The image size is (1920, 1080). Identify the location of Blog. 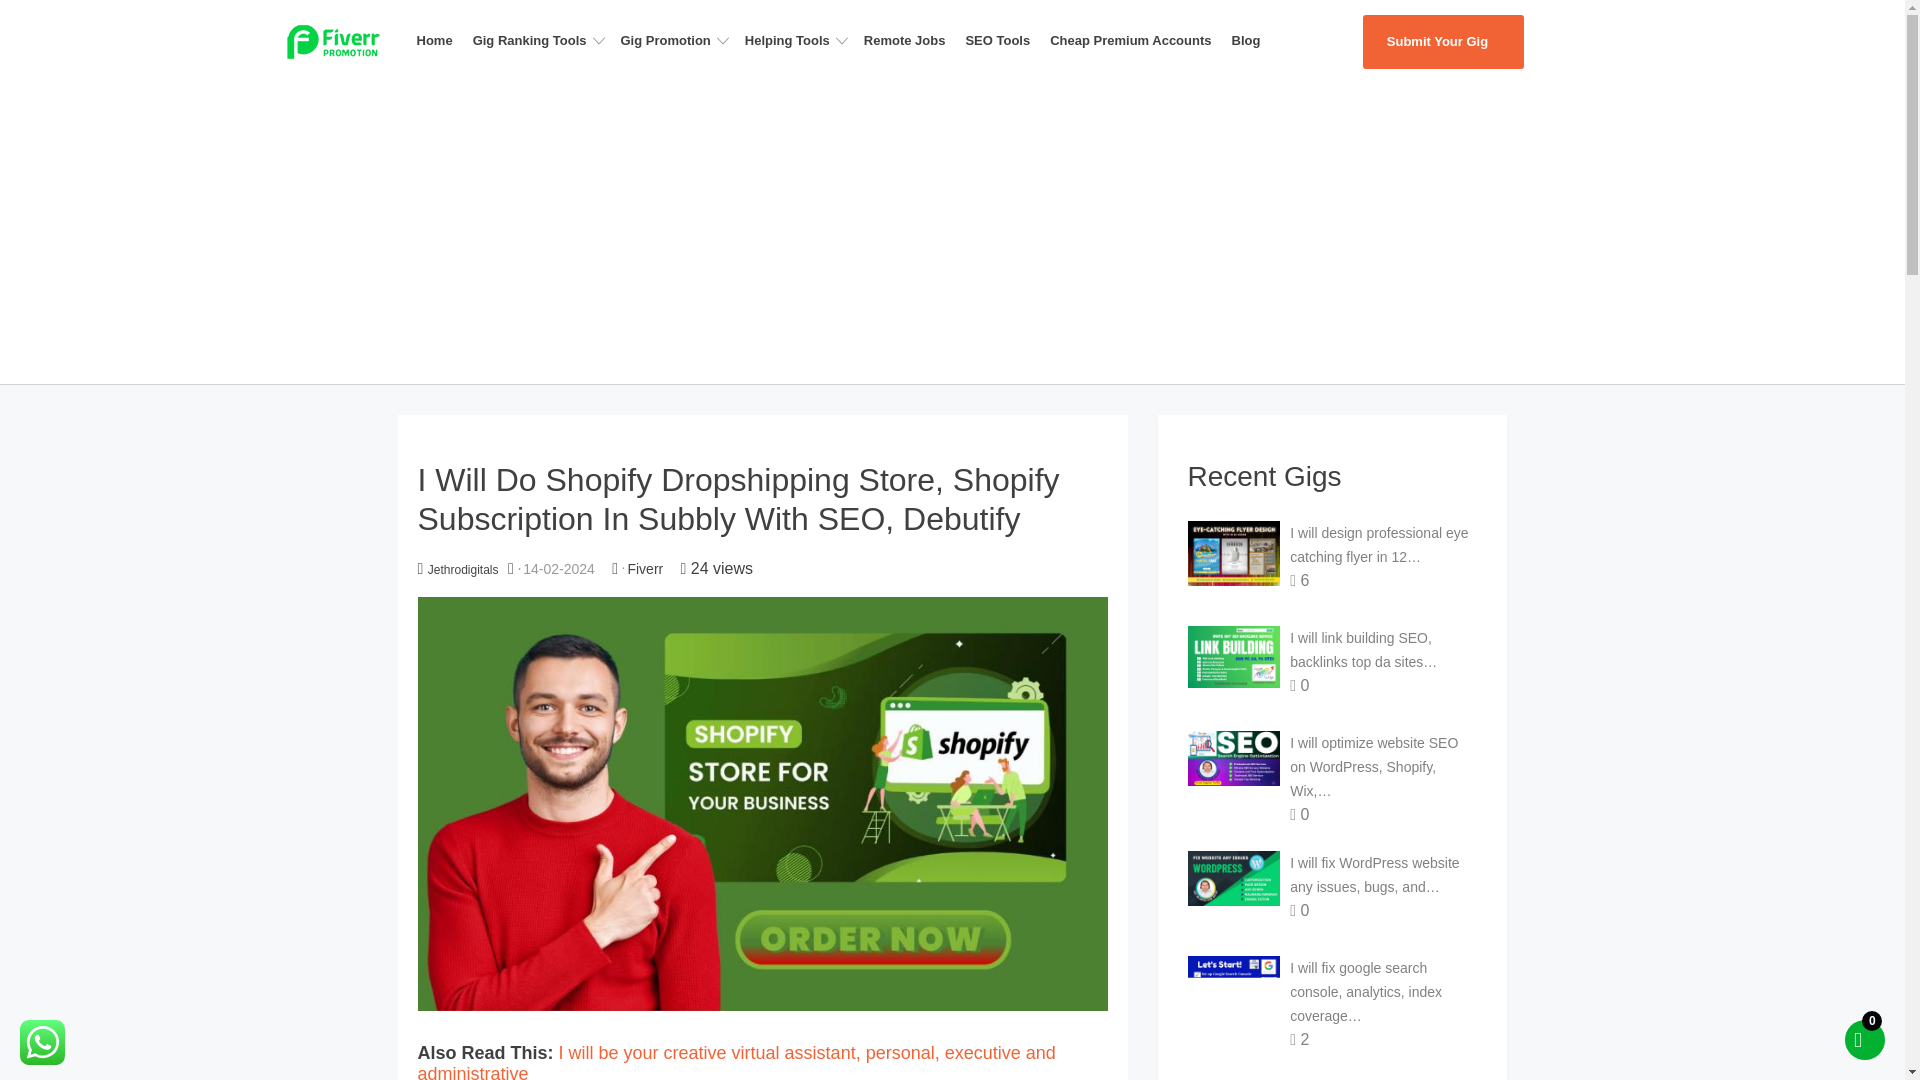
(1252, 40).